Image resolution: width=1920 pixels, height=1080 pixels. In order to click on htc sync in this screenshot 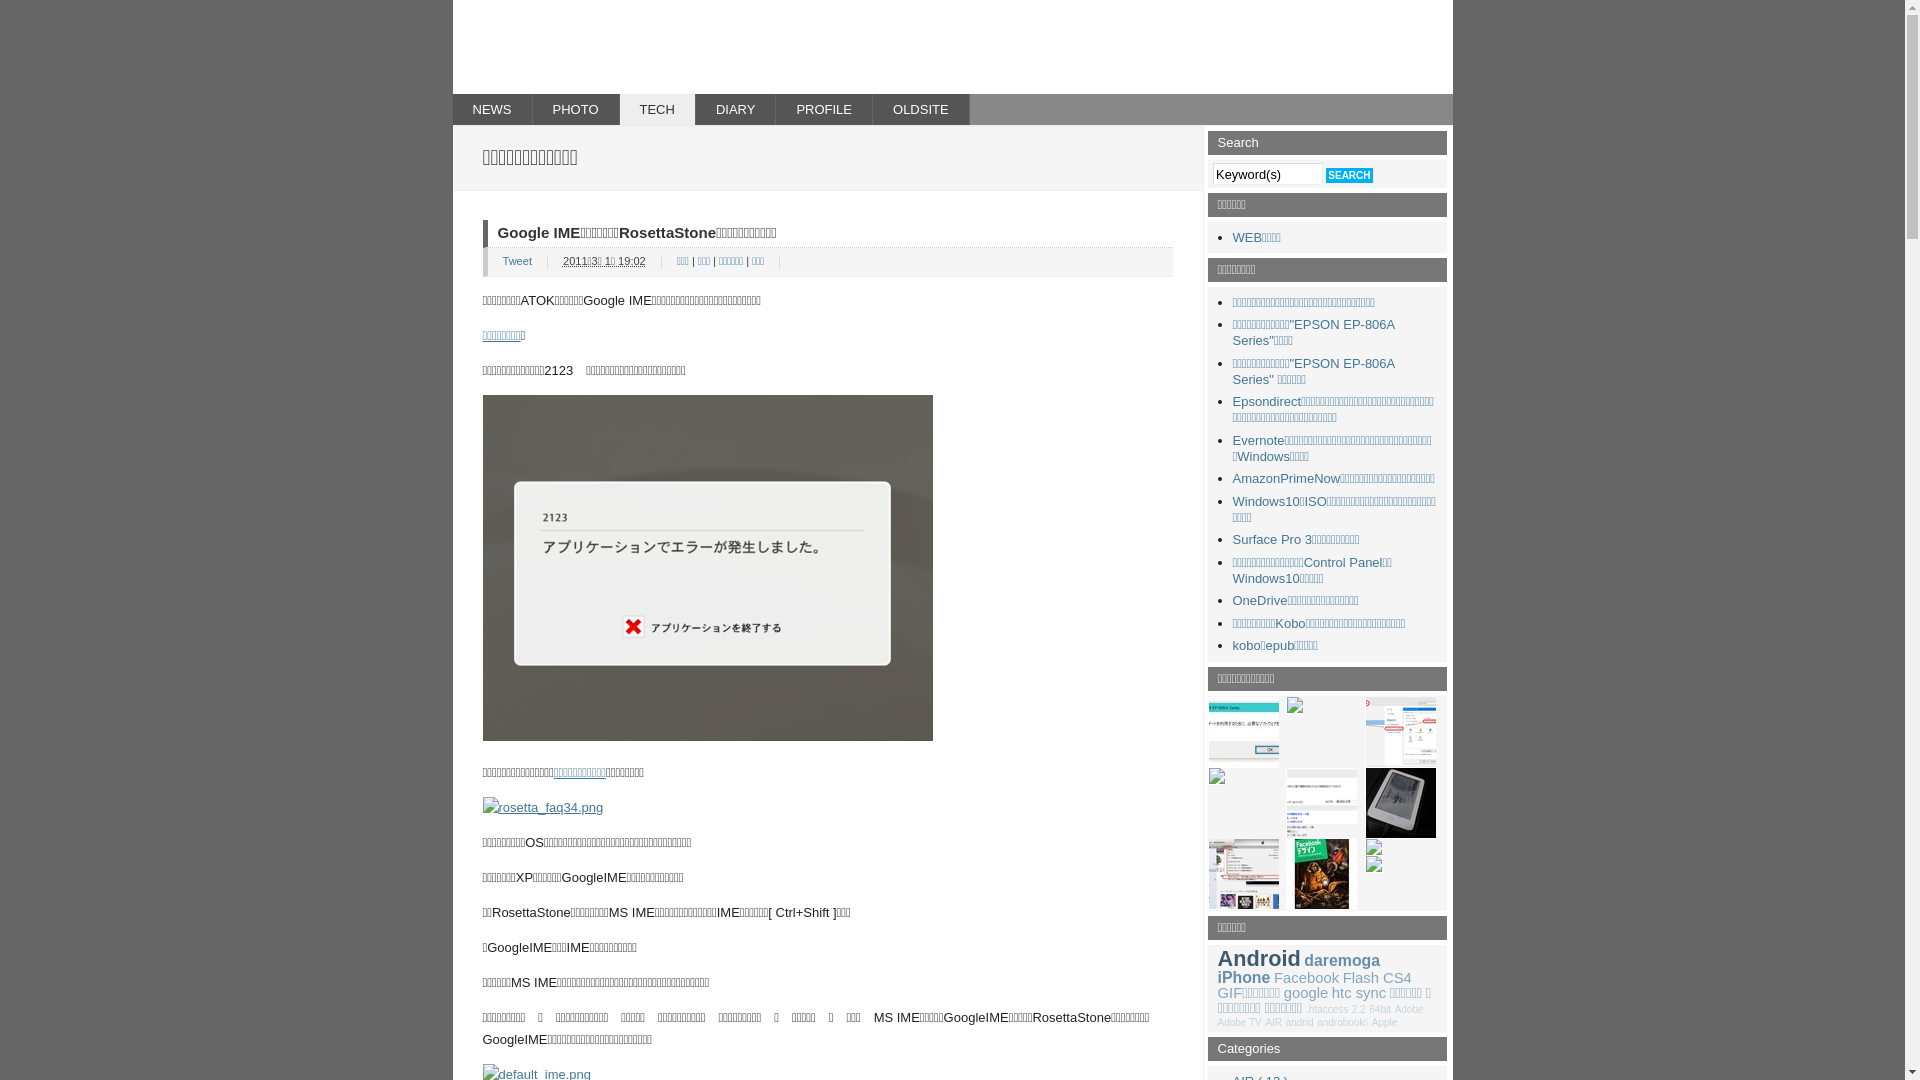, I will do `click(1359, 993)`.